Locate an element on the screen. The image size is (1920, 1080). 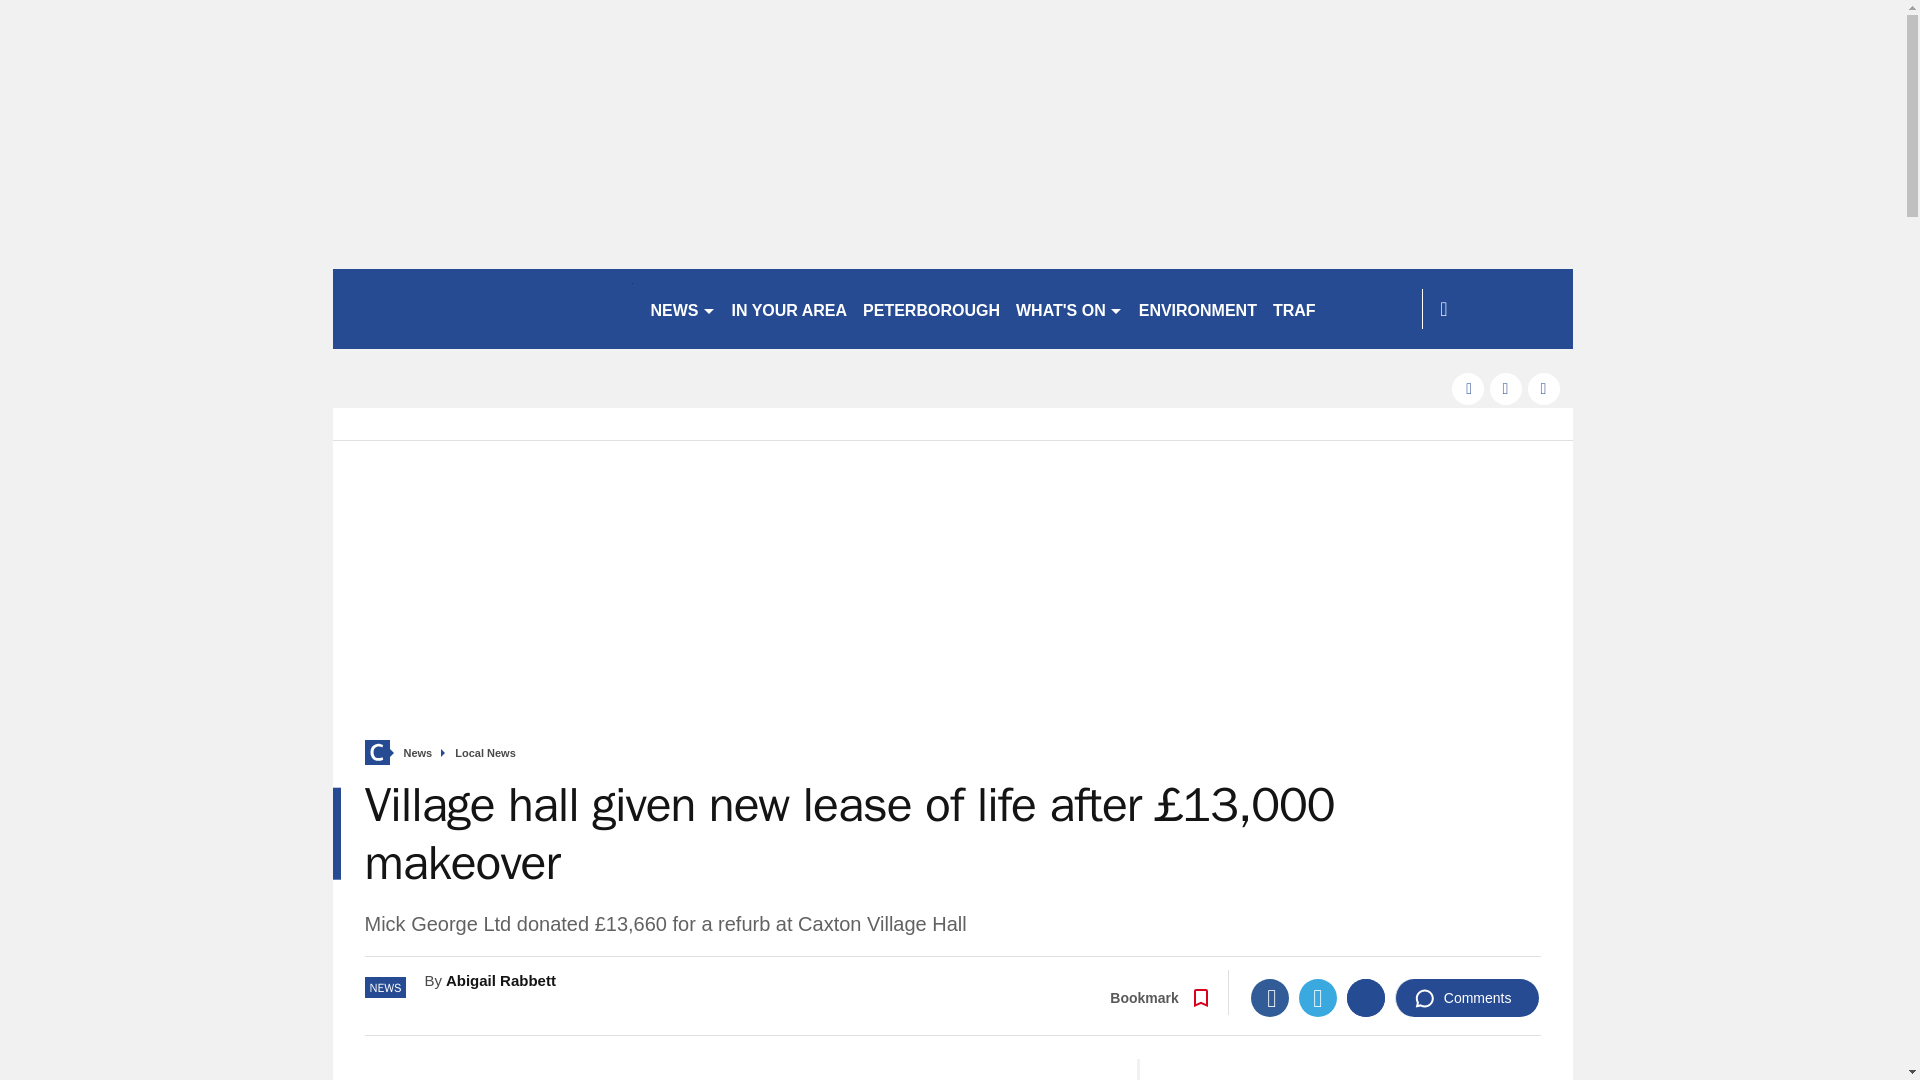
Facebook is located at coordinates (1270, 998).